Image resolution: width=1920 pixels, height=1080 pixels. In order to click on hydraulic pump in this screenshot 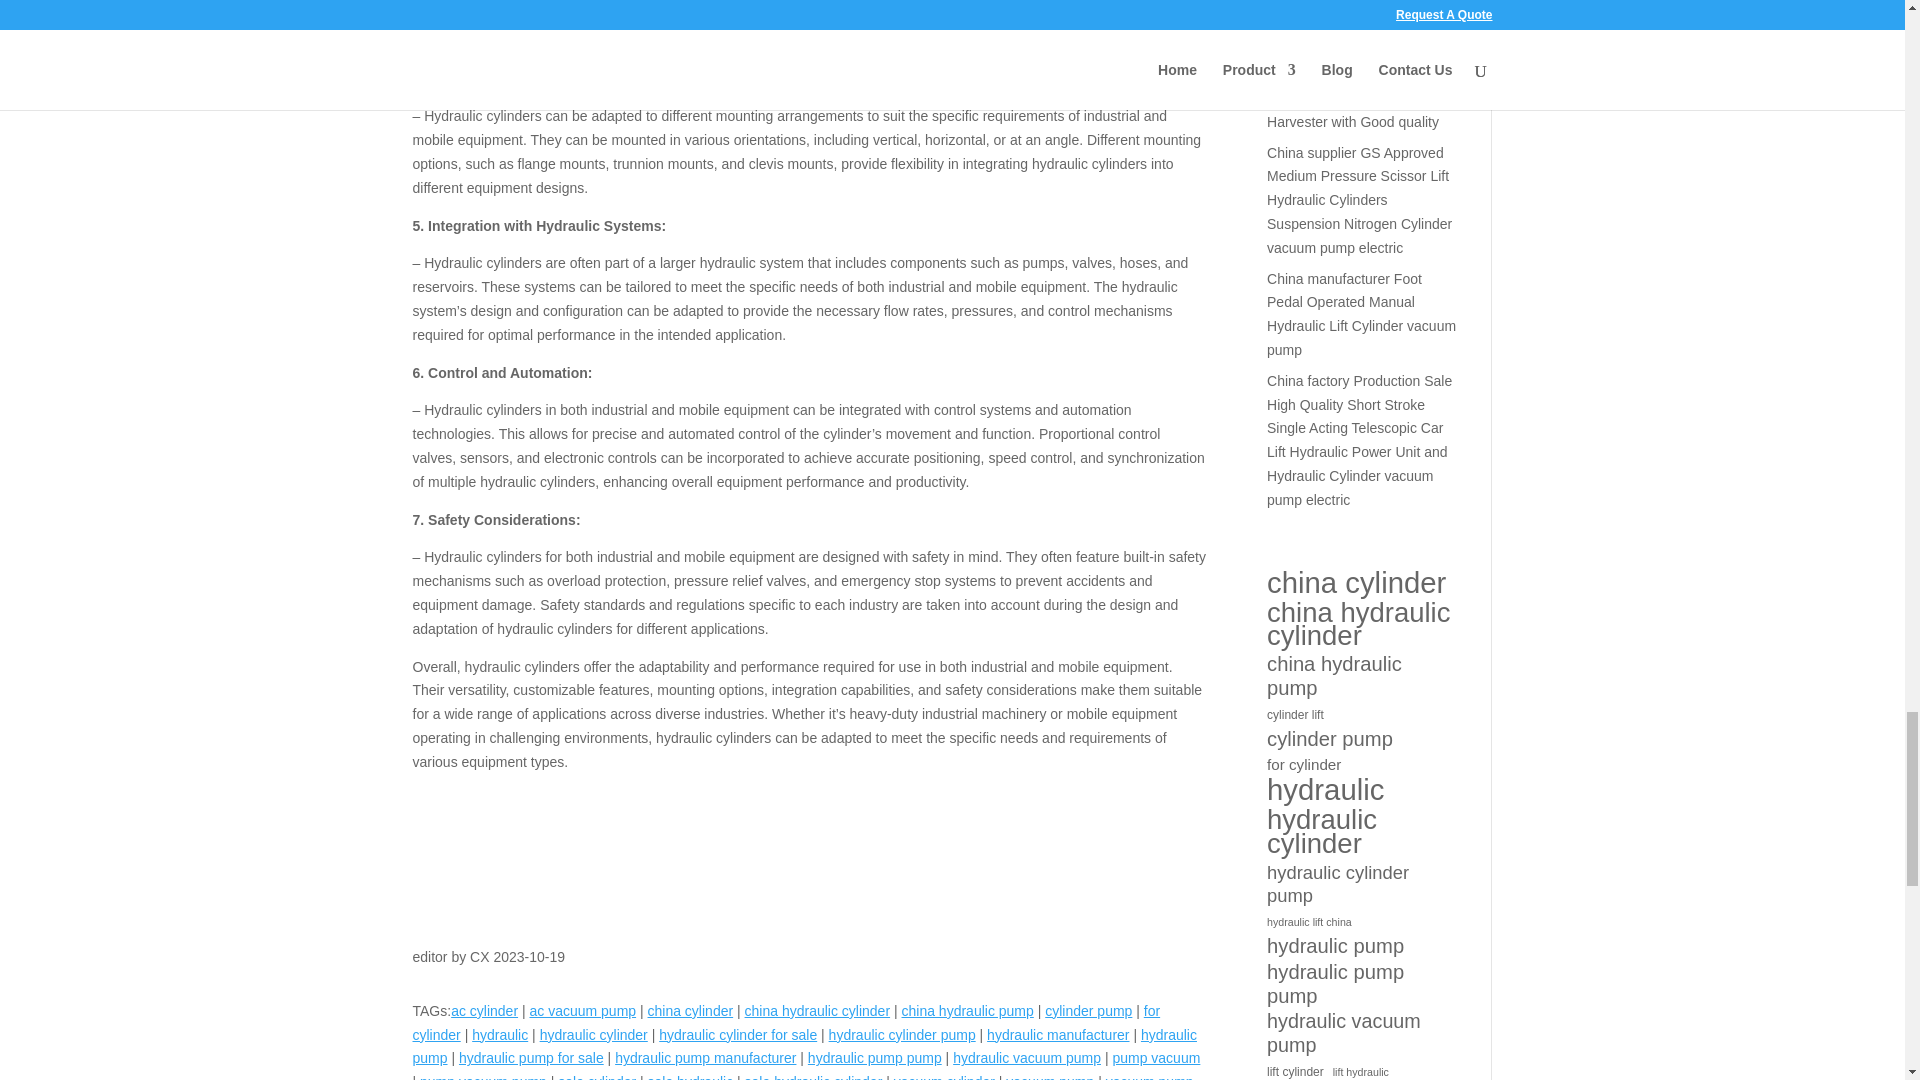, I will do `click(804, 1047)`.